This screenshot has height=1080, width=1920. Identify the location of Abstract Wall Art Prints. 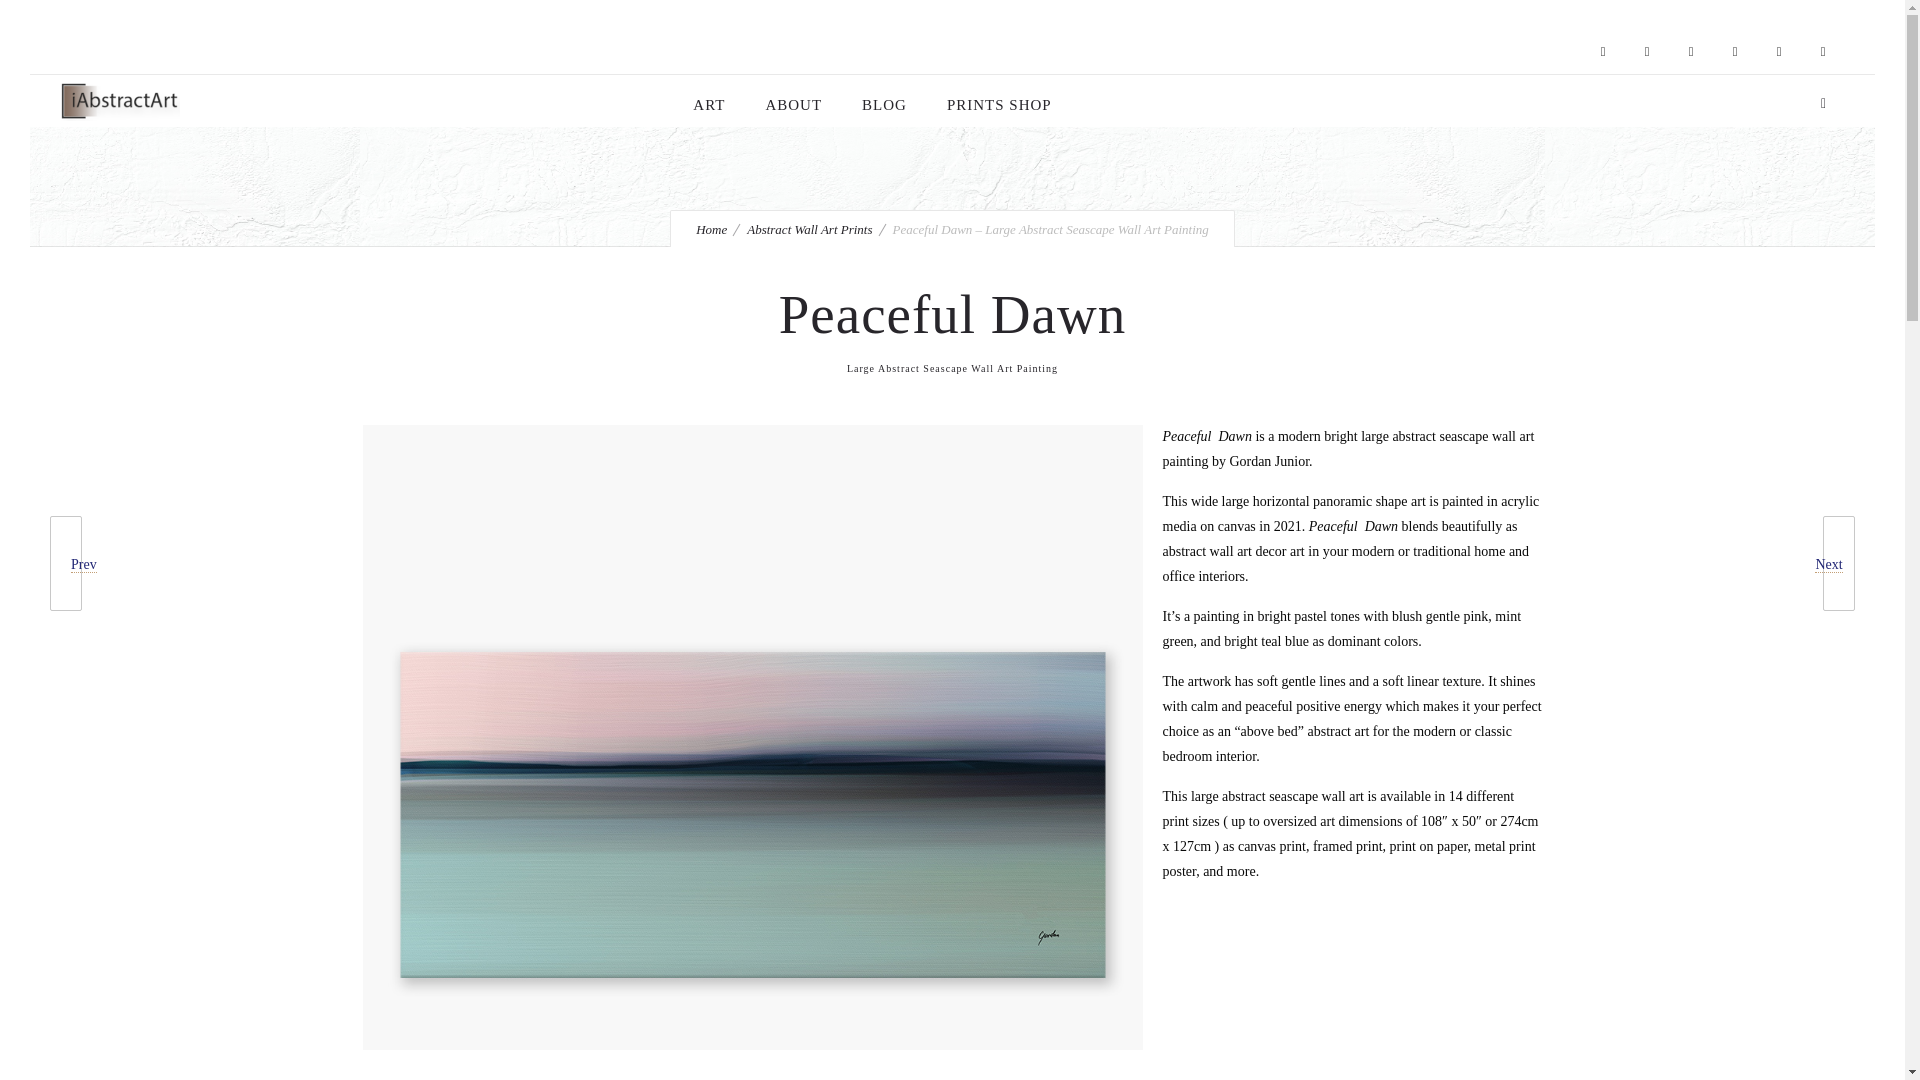
(808, 229).